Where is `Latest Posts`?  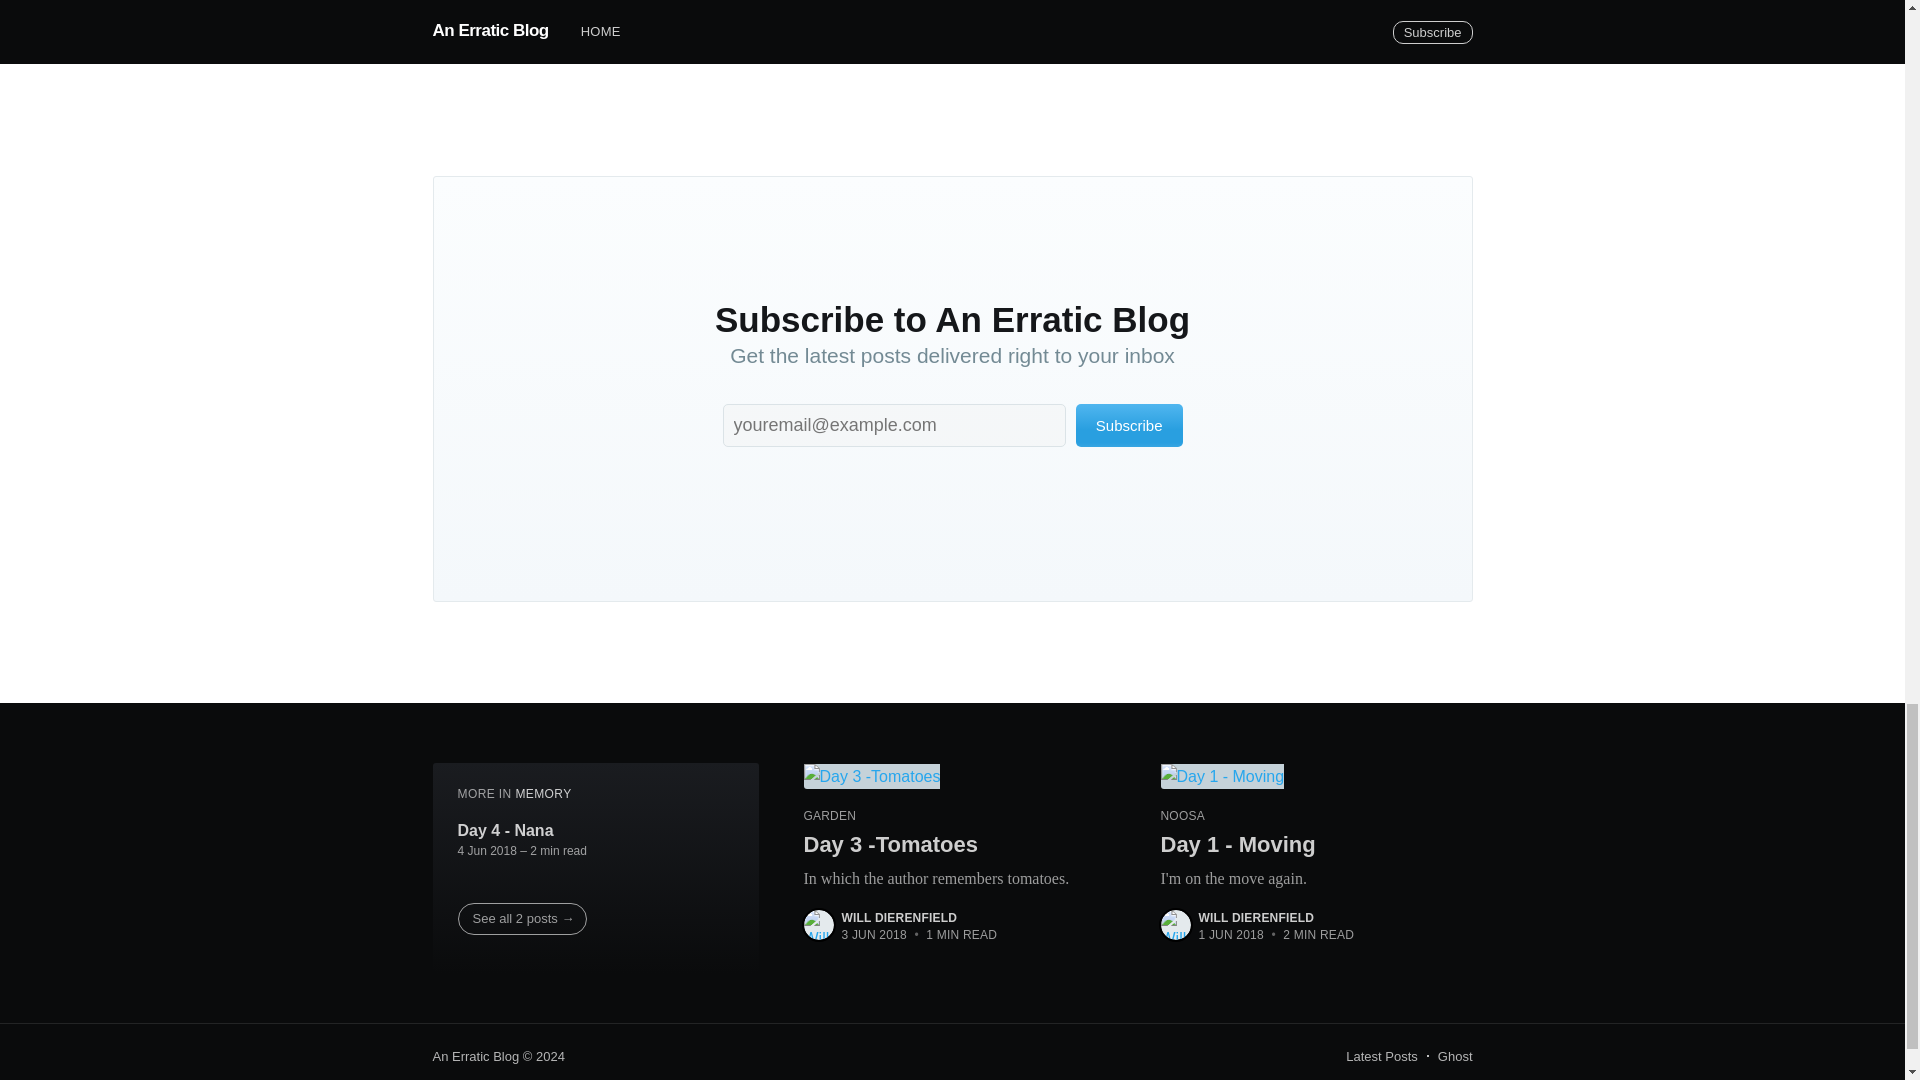
Latest Posts is located at coordinates (1318, 848).